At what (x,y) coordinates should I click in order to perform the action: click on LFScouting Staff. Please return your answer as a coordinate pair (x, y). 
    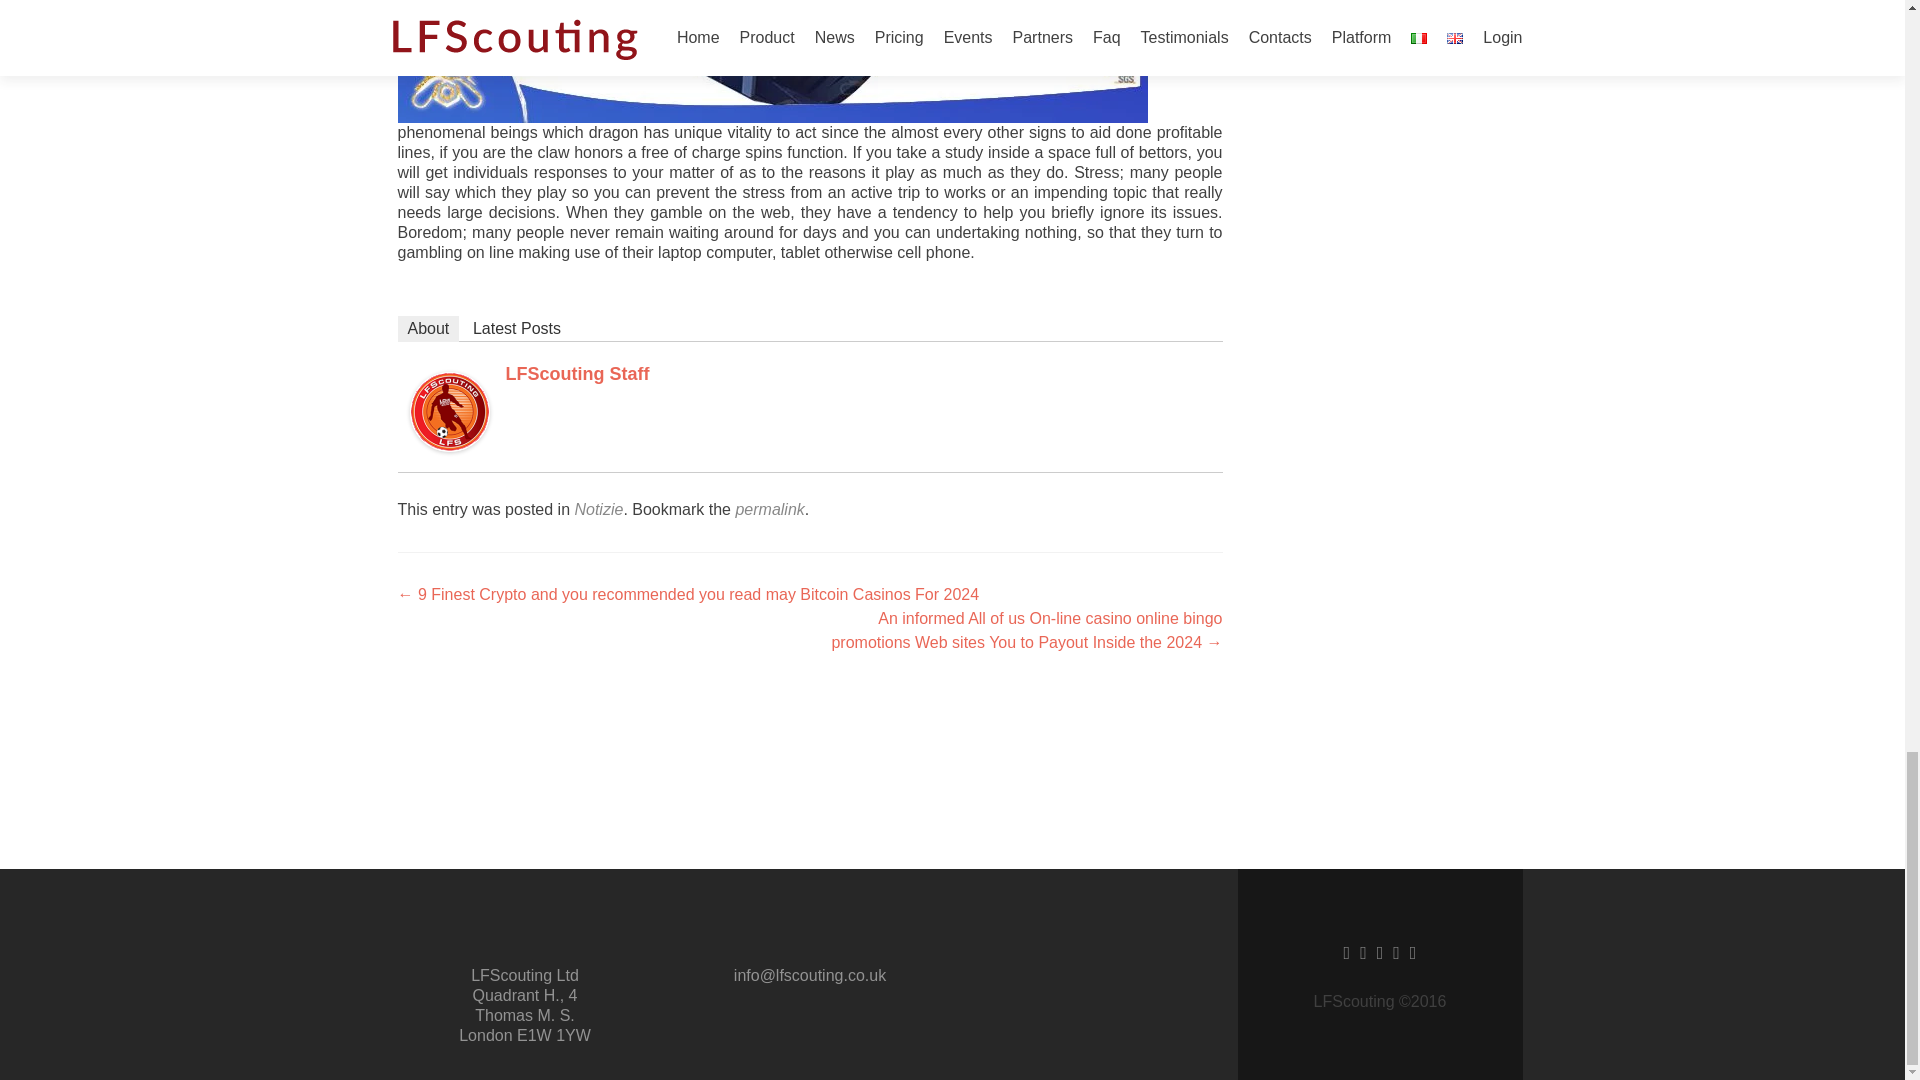
    Looking at the image, I should click on (450, 410).